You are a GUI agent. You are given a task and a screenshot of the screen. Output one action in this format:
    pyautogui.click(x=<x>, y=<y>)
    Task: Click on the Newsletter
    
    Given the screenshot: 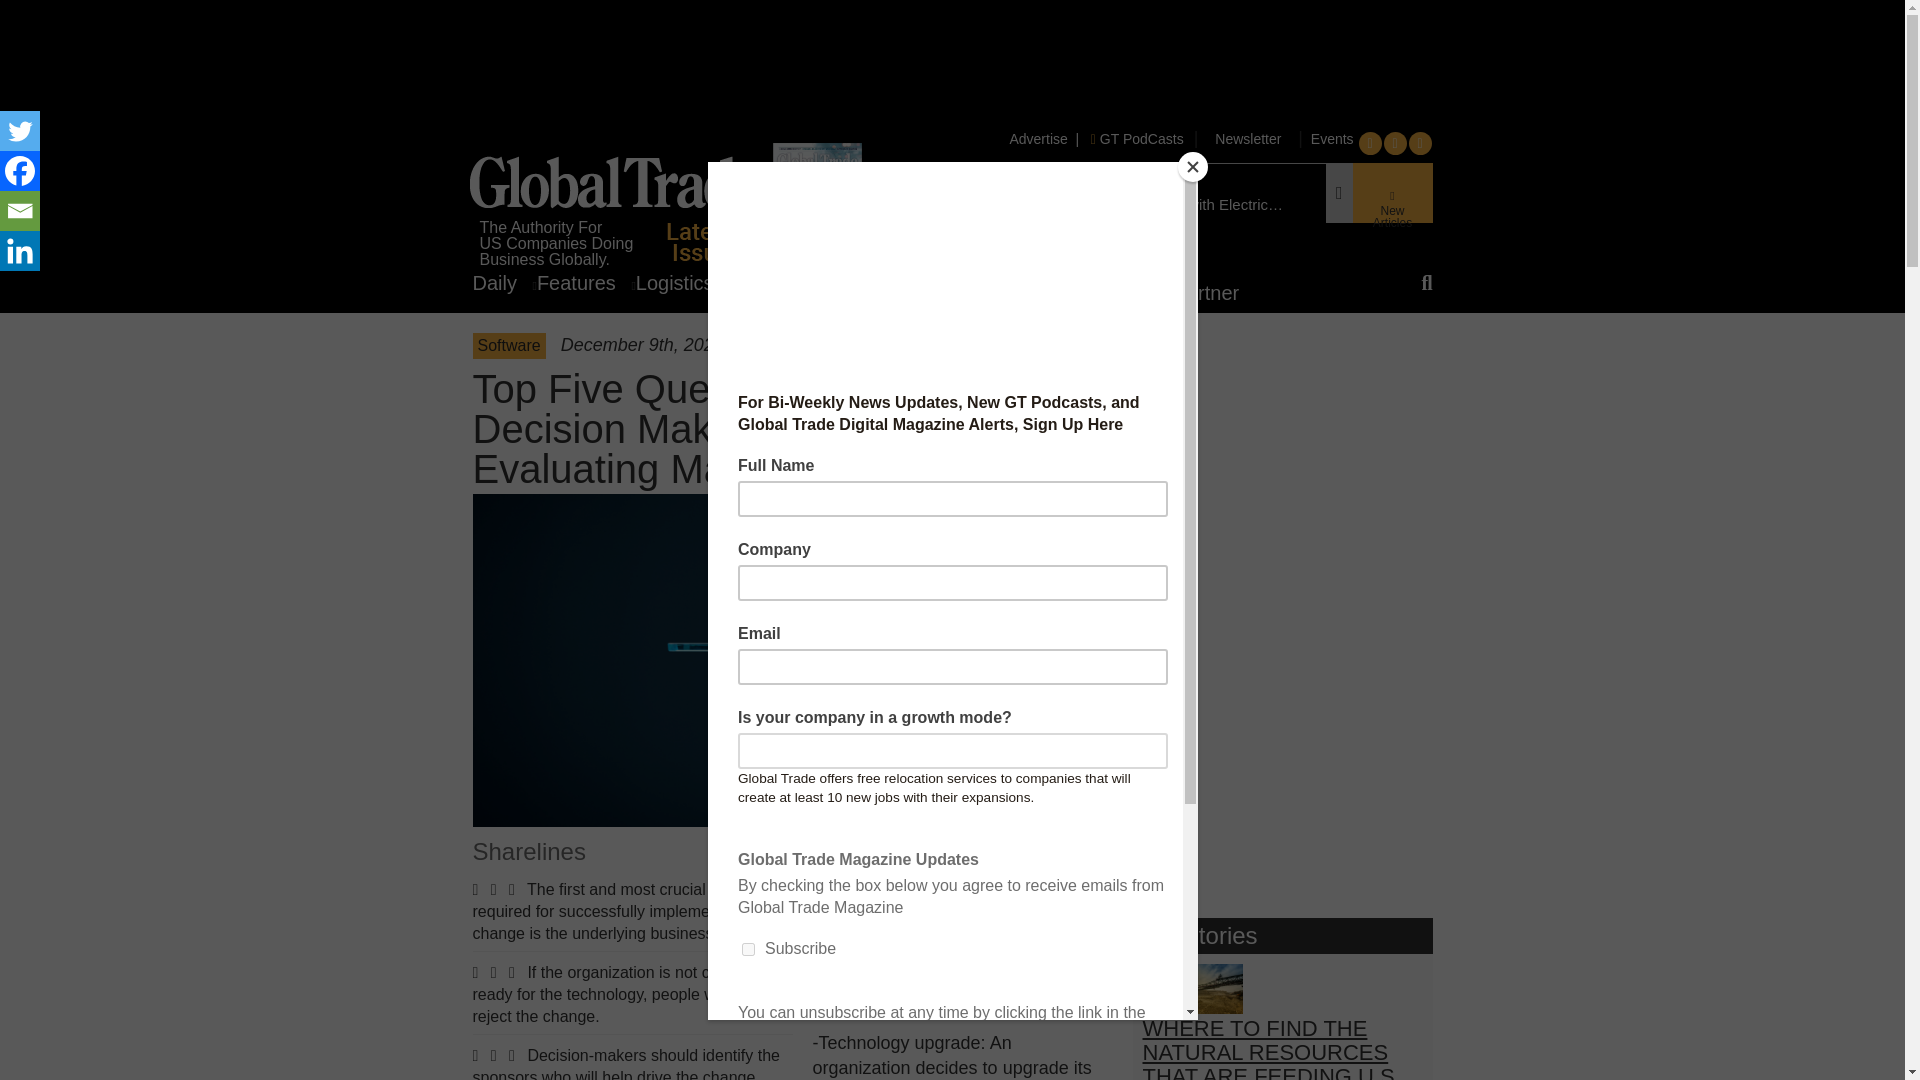 What is the action you would take?
    pyautogui.click(x=1248, y=138)
    